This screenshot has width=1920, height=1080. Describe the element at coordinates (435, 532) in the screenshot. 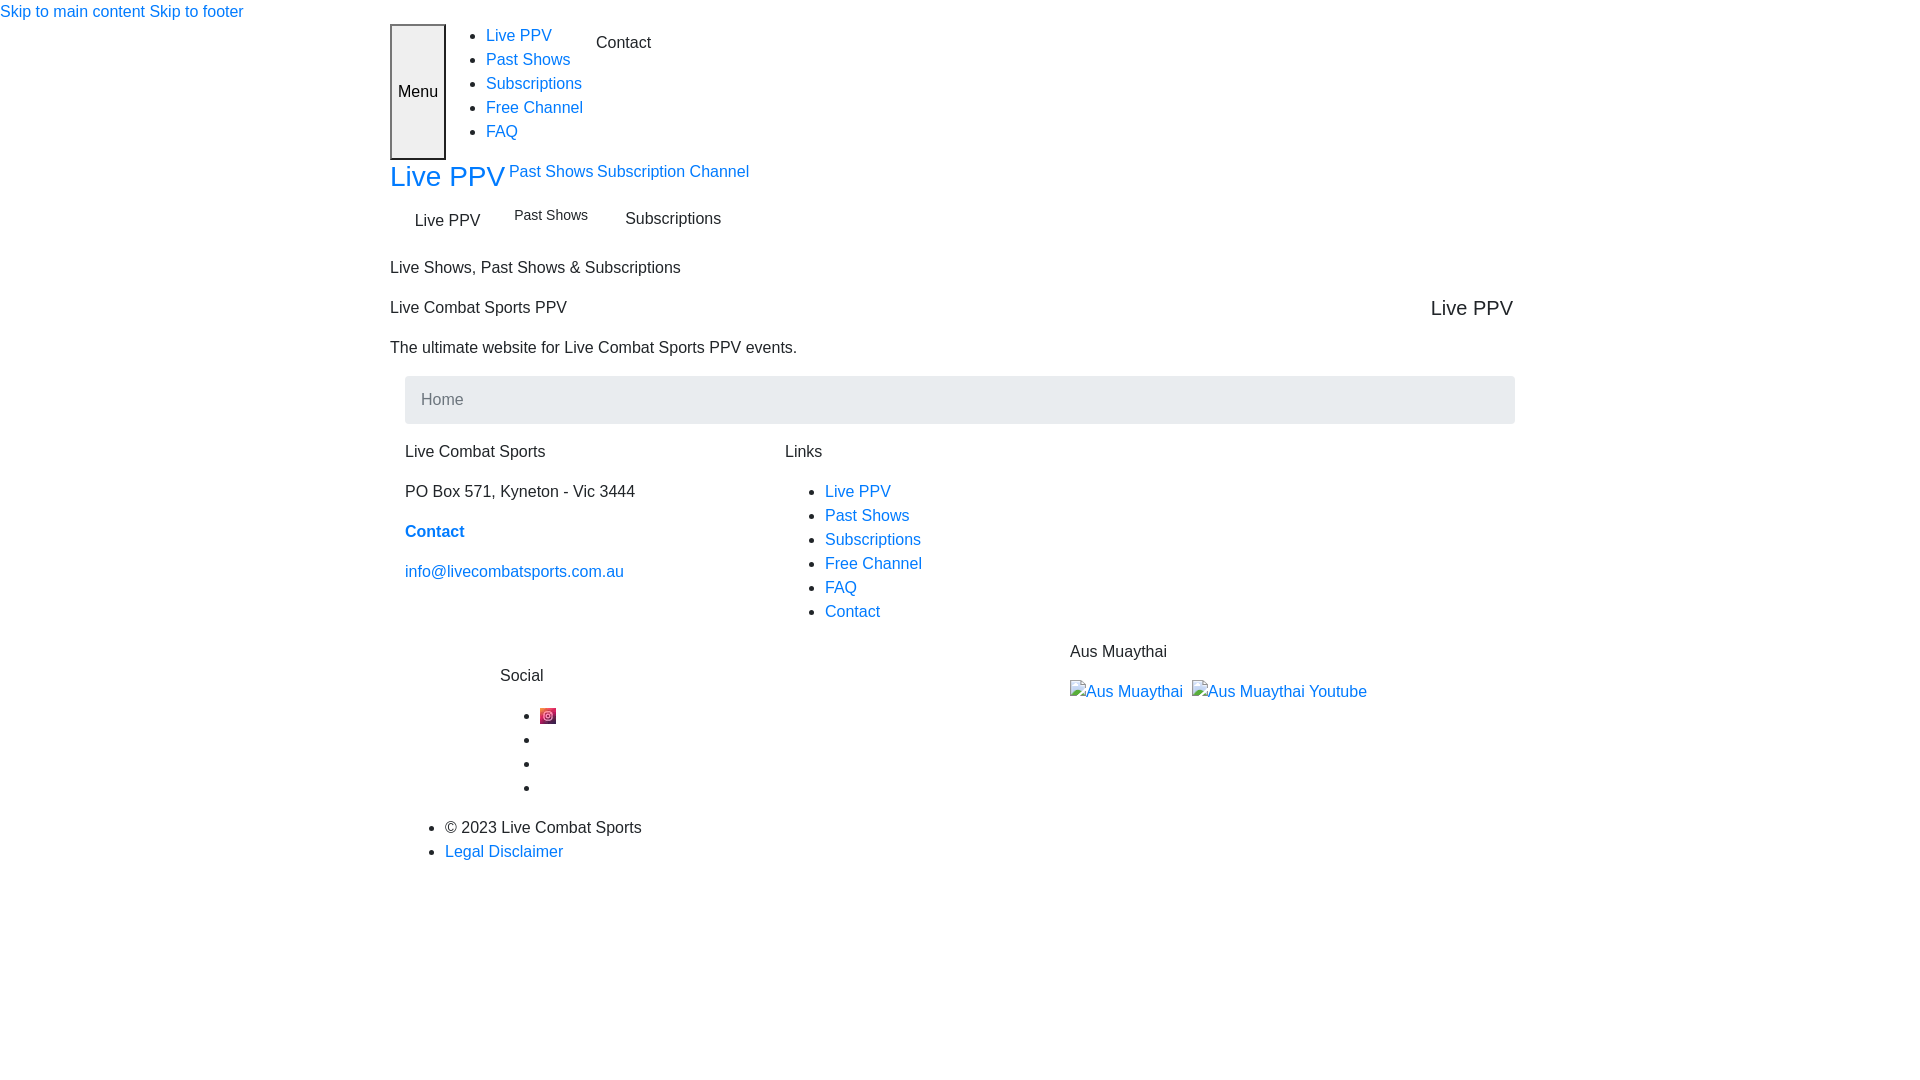

I see `Contact` at that location.